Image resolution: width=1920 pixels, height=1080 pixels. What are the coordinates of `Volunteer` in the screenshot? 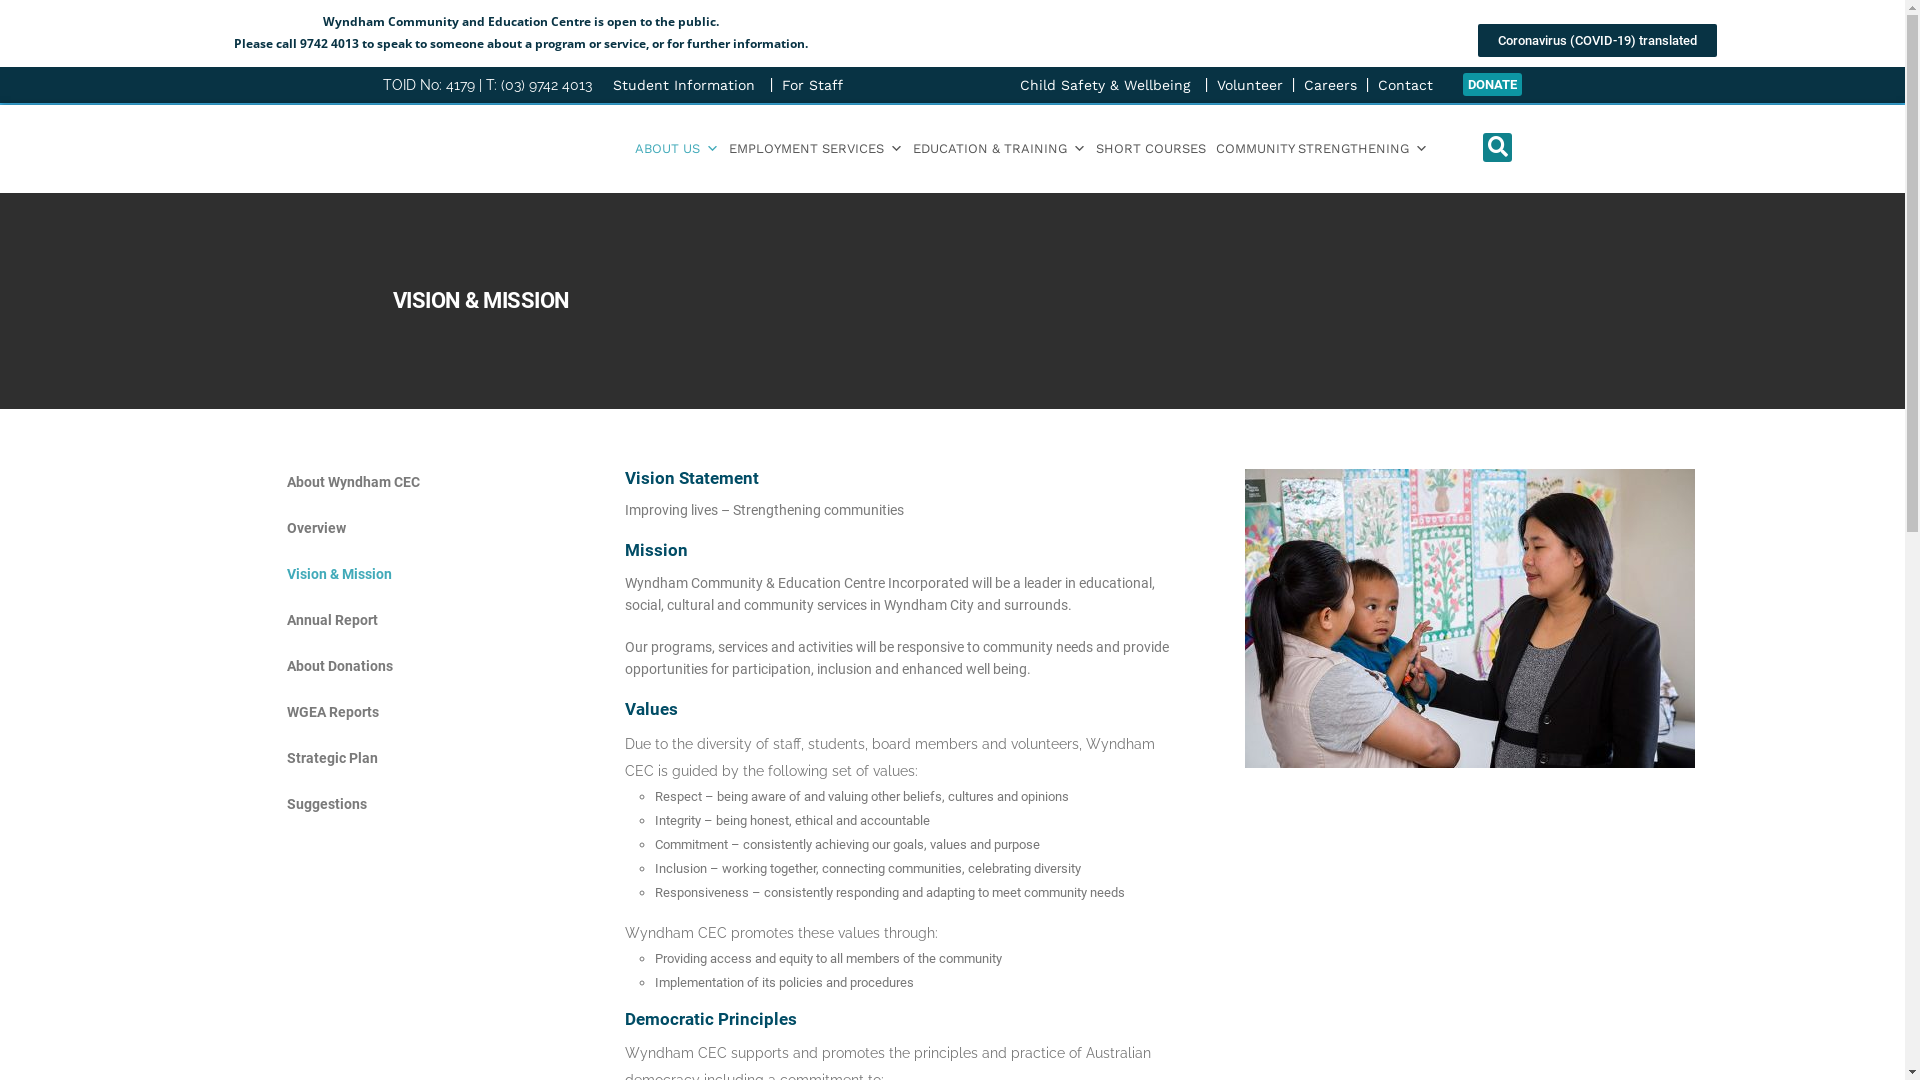 It's located at (1250, 84).